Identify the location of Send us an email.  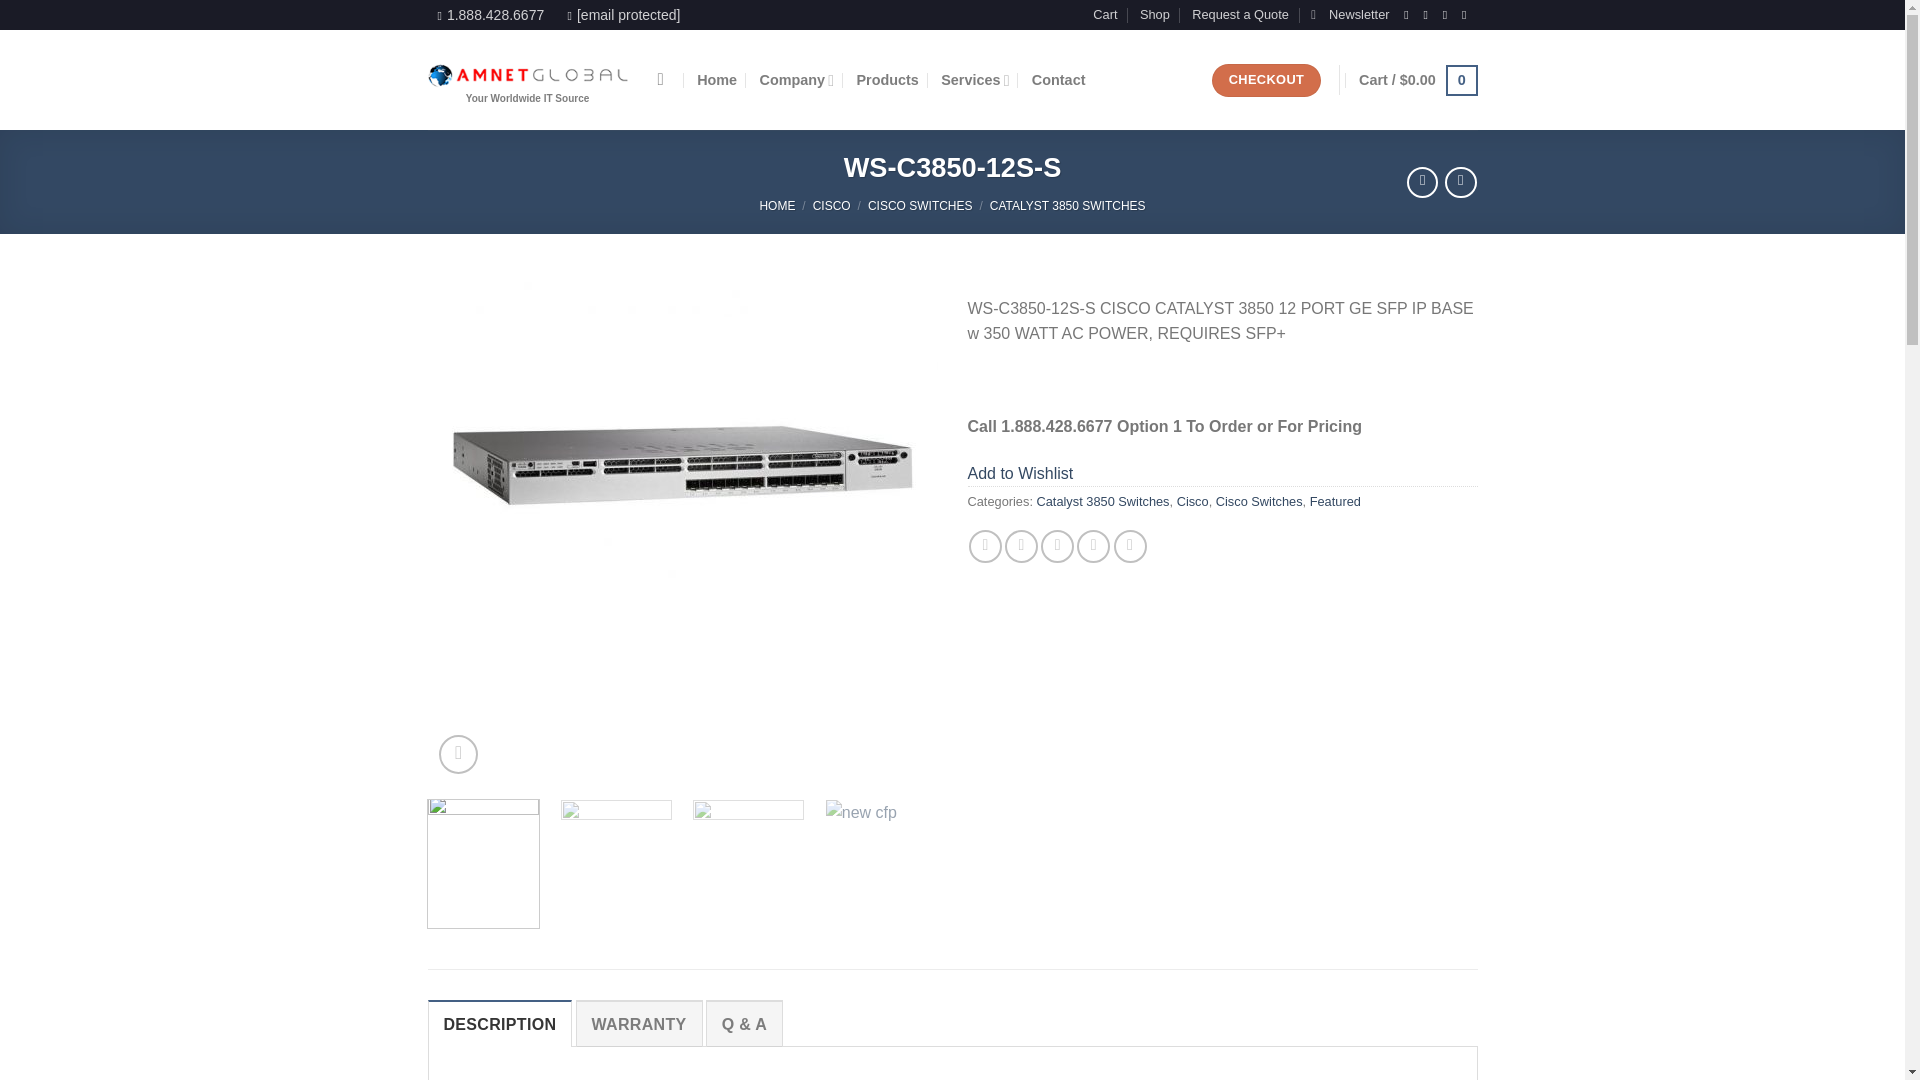
(1468, 14).